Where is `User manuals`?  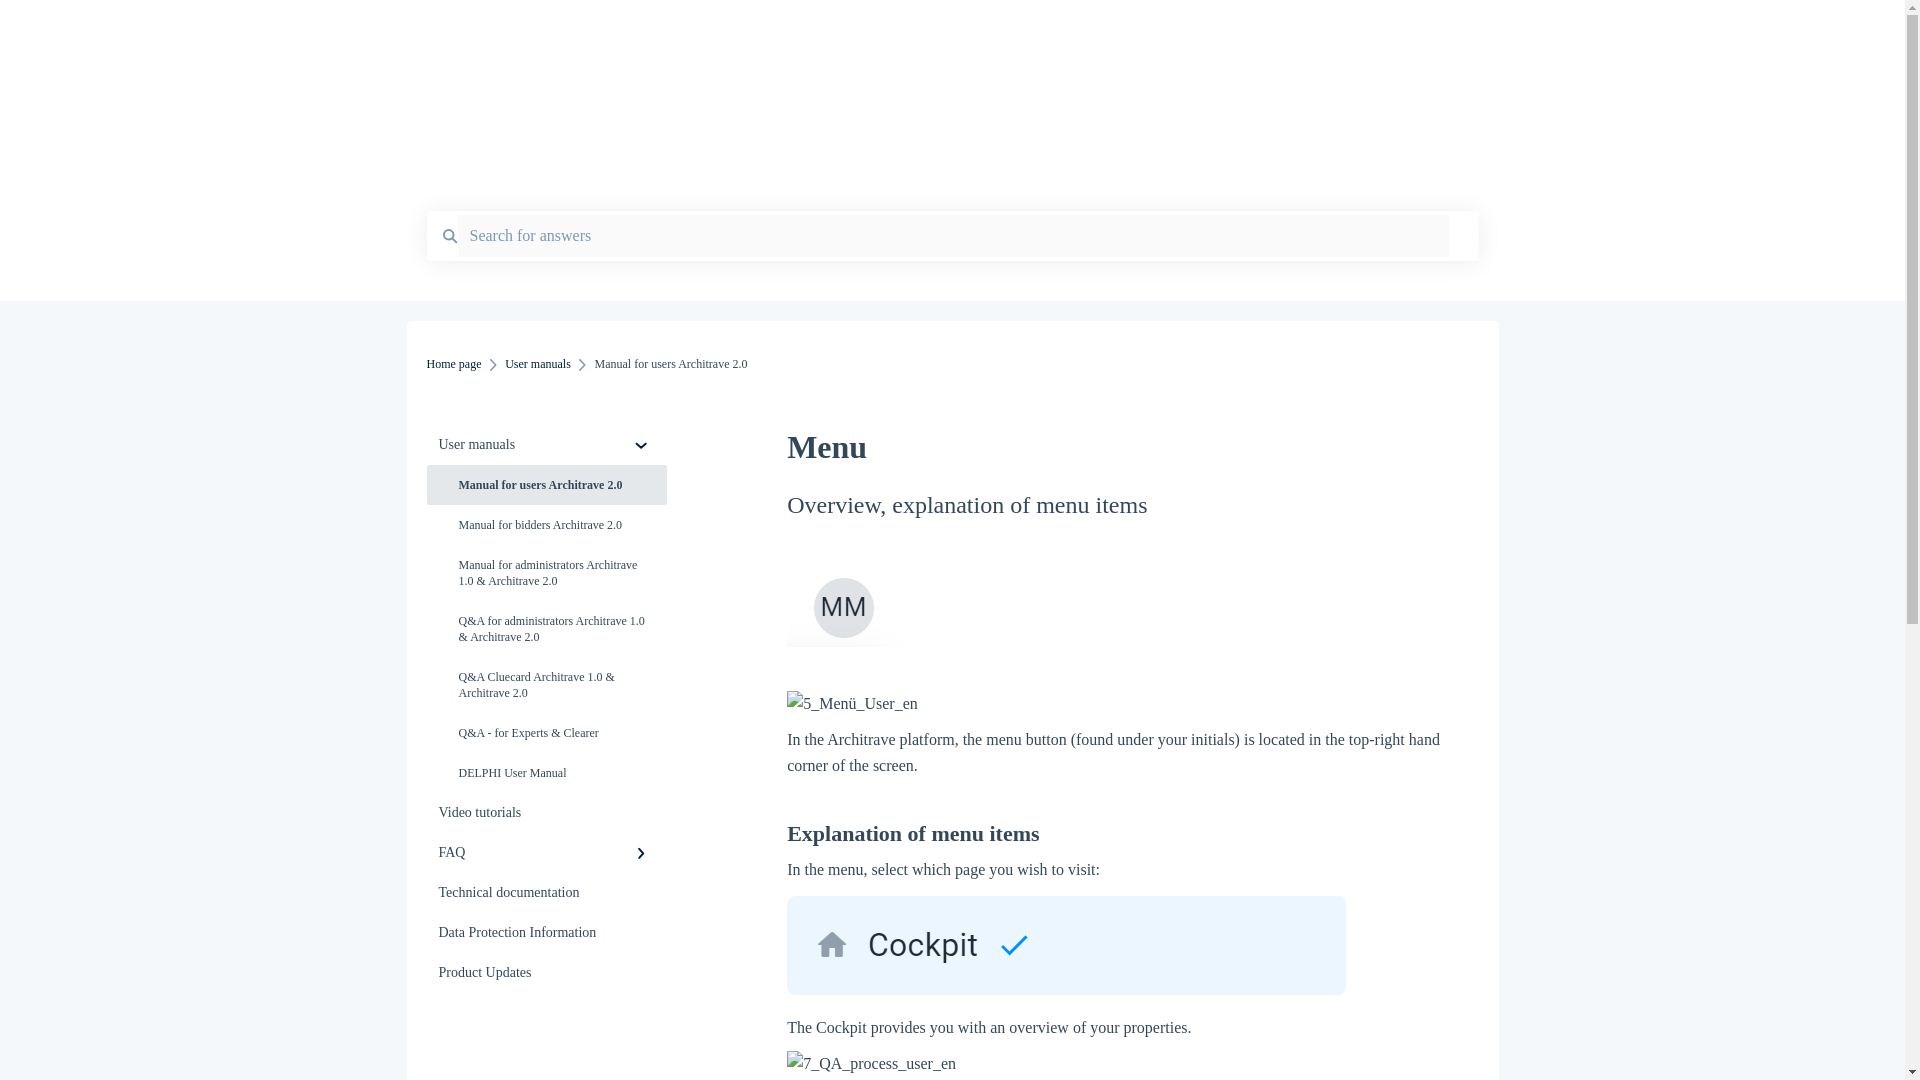
User manuals is located at coordinates (546, 445).